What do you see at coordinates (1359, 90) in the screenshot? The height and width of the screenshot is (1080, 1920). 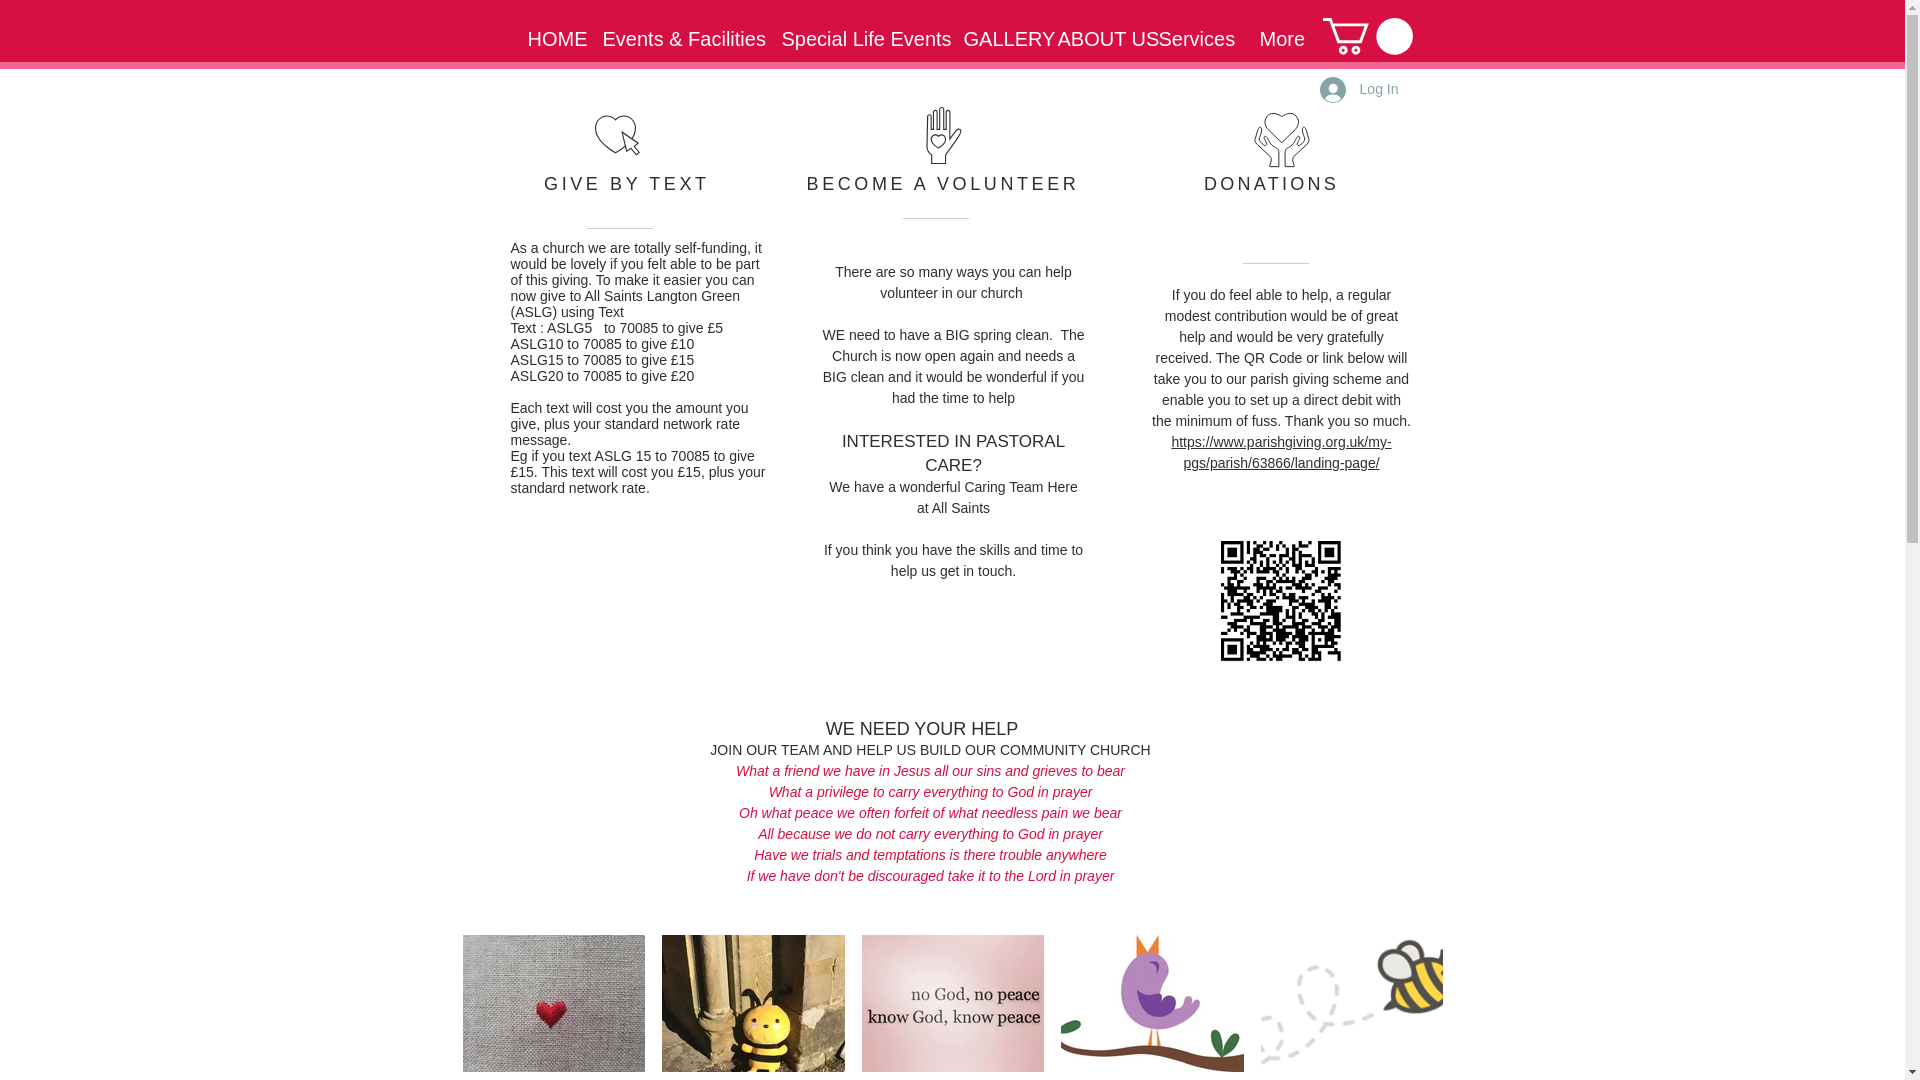 I see `Log In` at bounding box center [1359, 90].